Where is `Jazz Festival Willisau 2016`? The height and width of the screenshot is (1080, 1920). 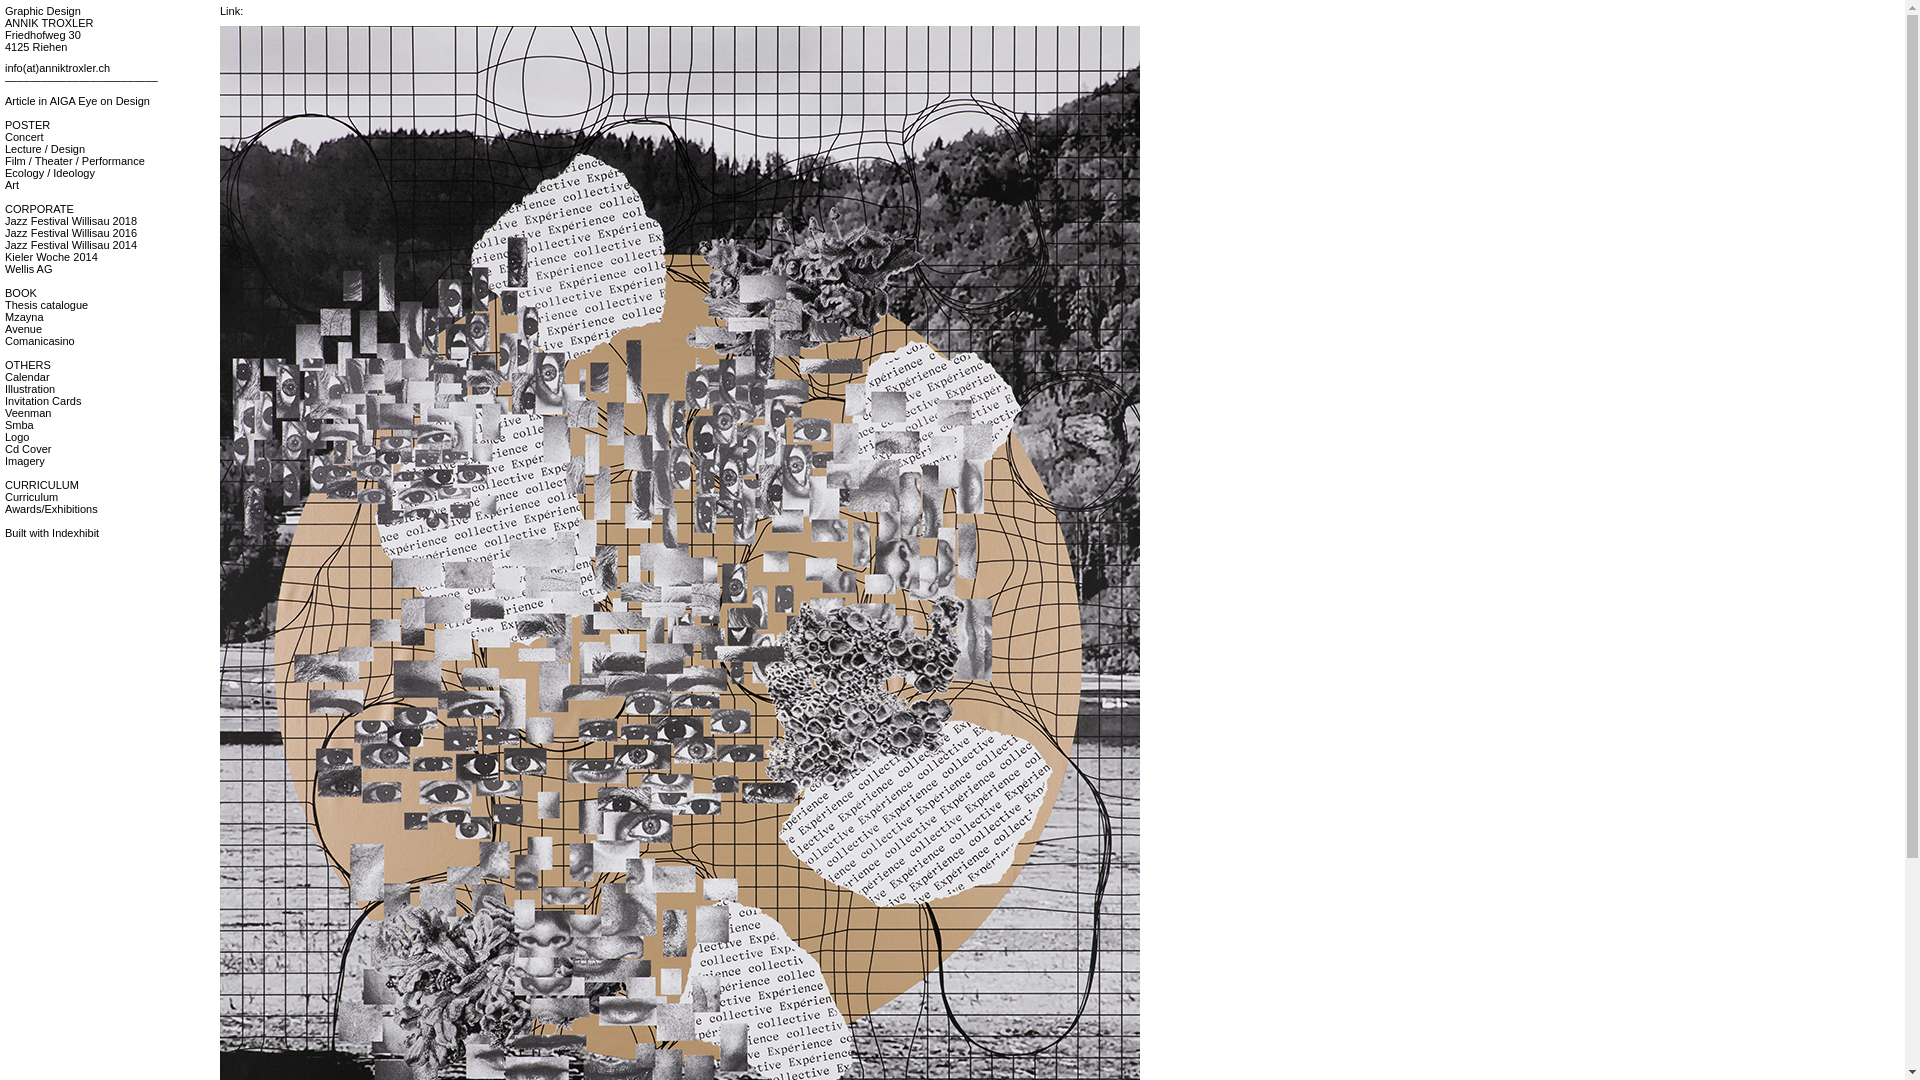 Jazz Festival Willisau 2016 is located at coordinates (71, 233).